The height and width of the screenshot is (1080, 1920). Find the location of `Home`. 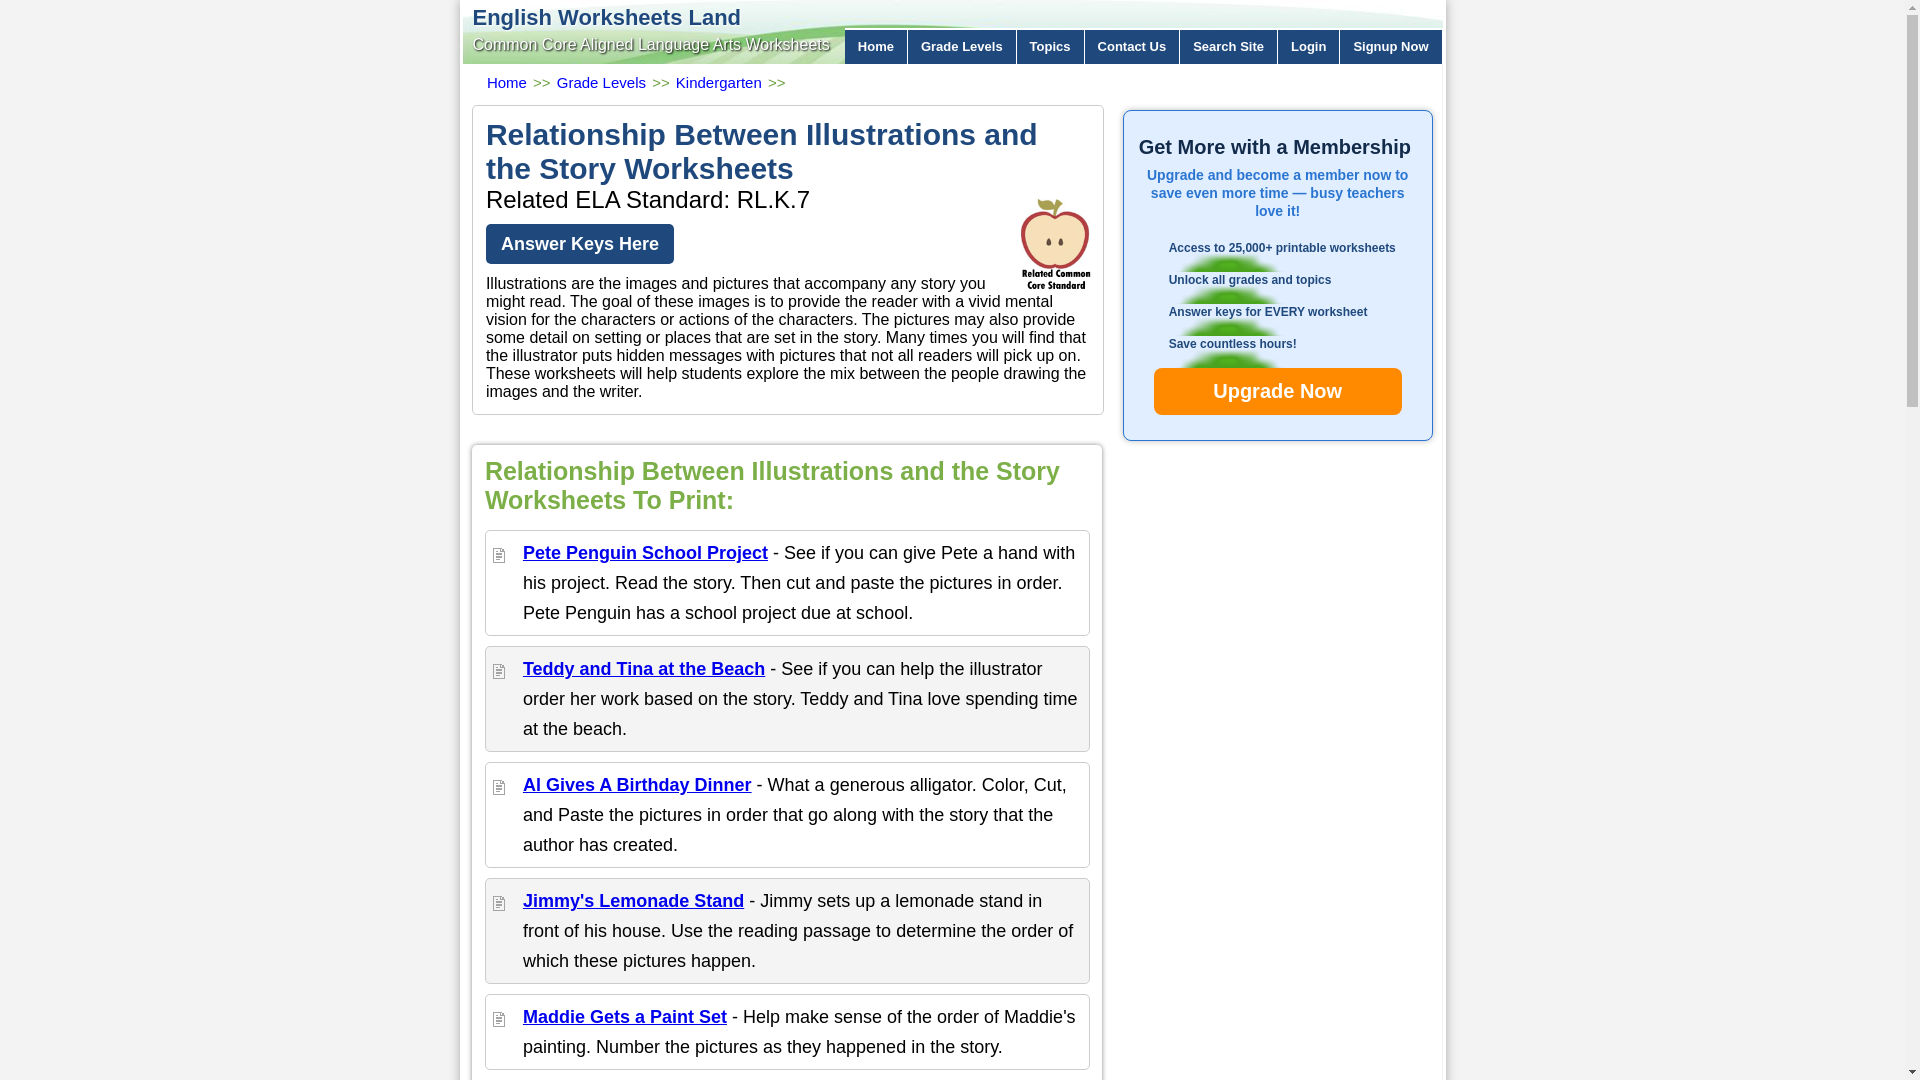

Home is located at coordinates (506, 82).